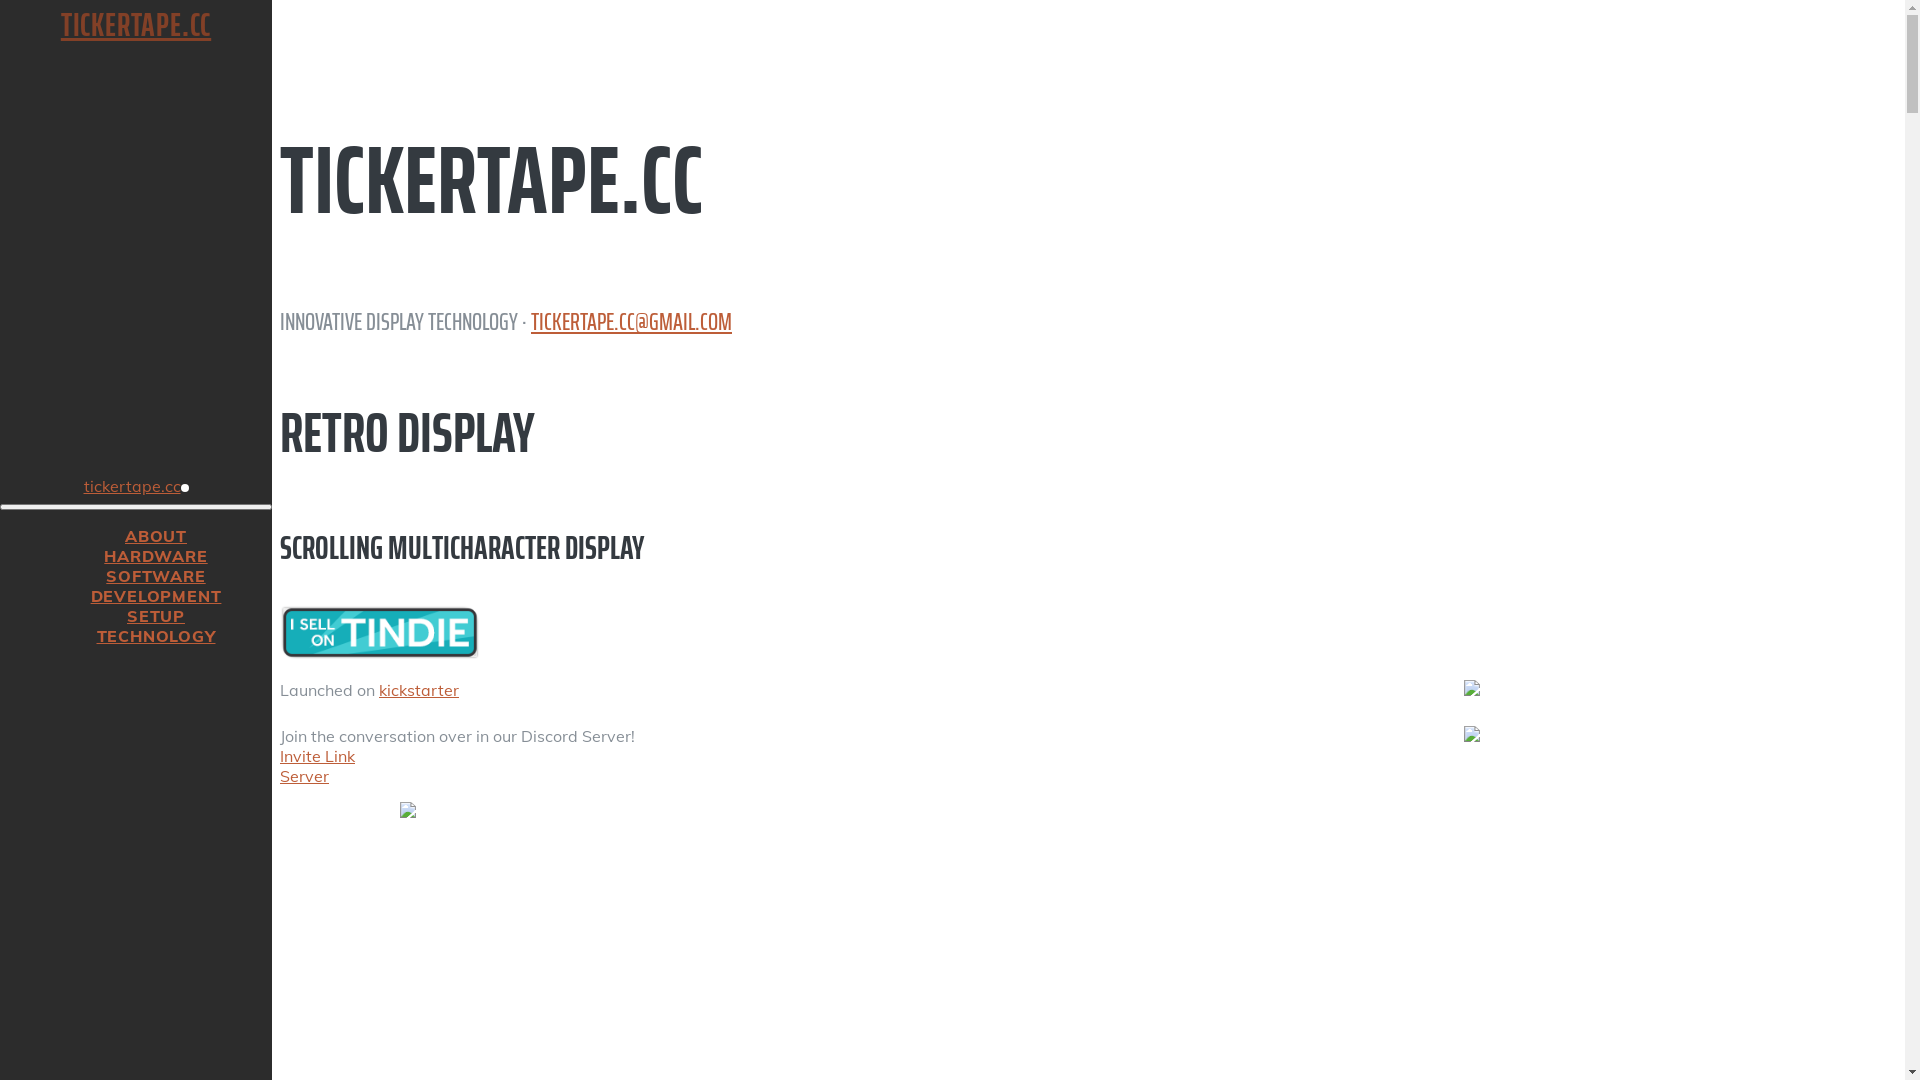 This screenshot has height=1080, width=1920. Describe the element at coordinates (318, 756) in the screenshot. I see `Invite Link` at that location.